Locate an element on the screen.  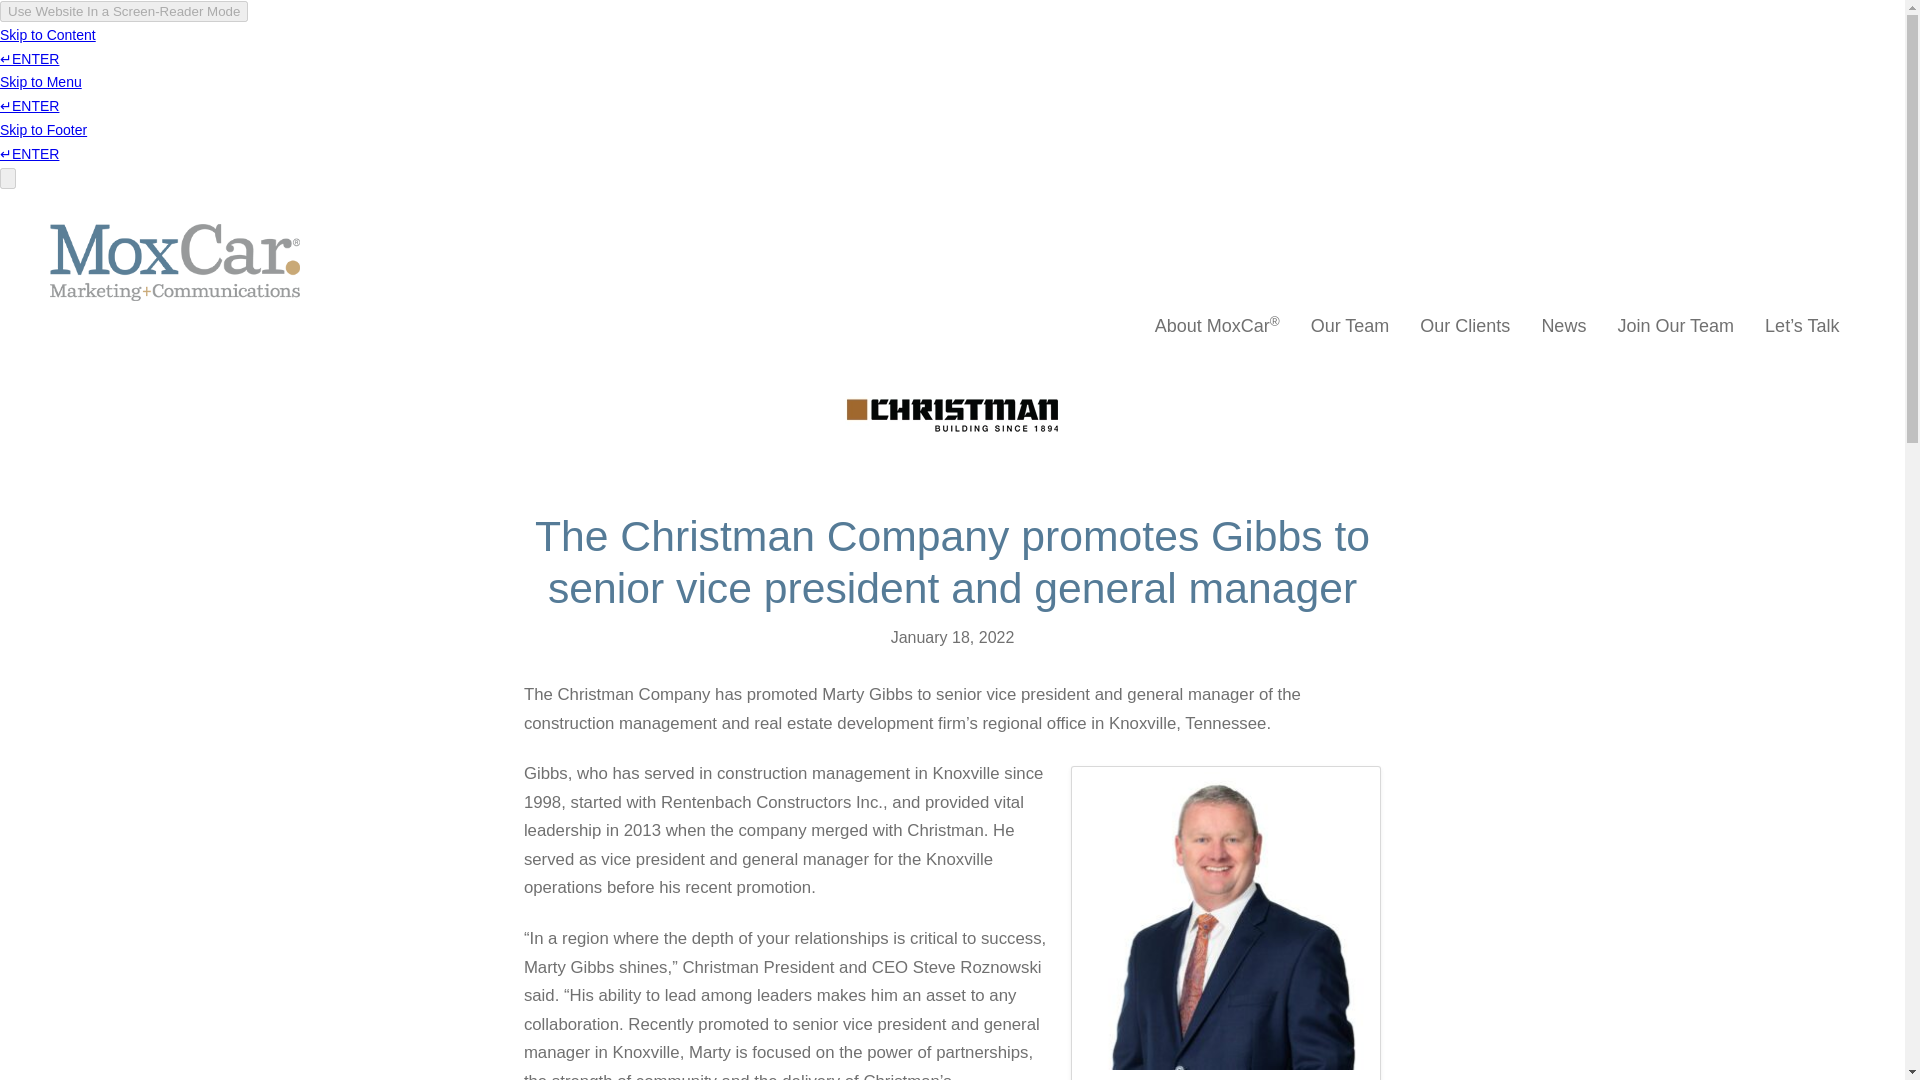
Join Our Team is located at coordinates (1675, 324).